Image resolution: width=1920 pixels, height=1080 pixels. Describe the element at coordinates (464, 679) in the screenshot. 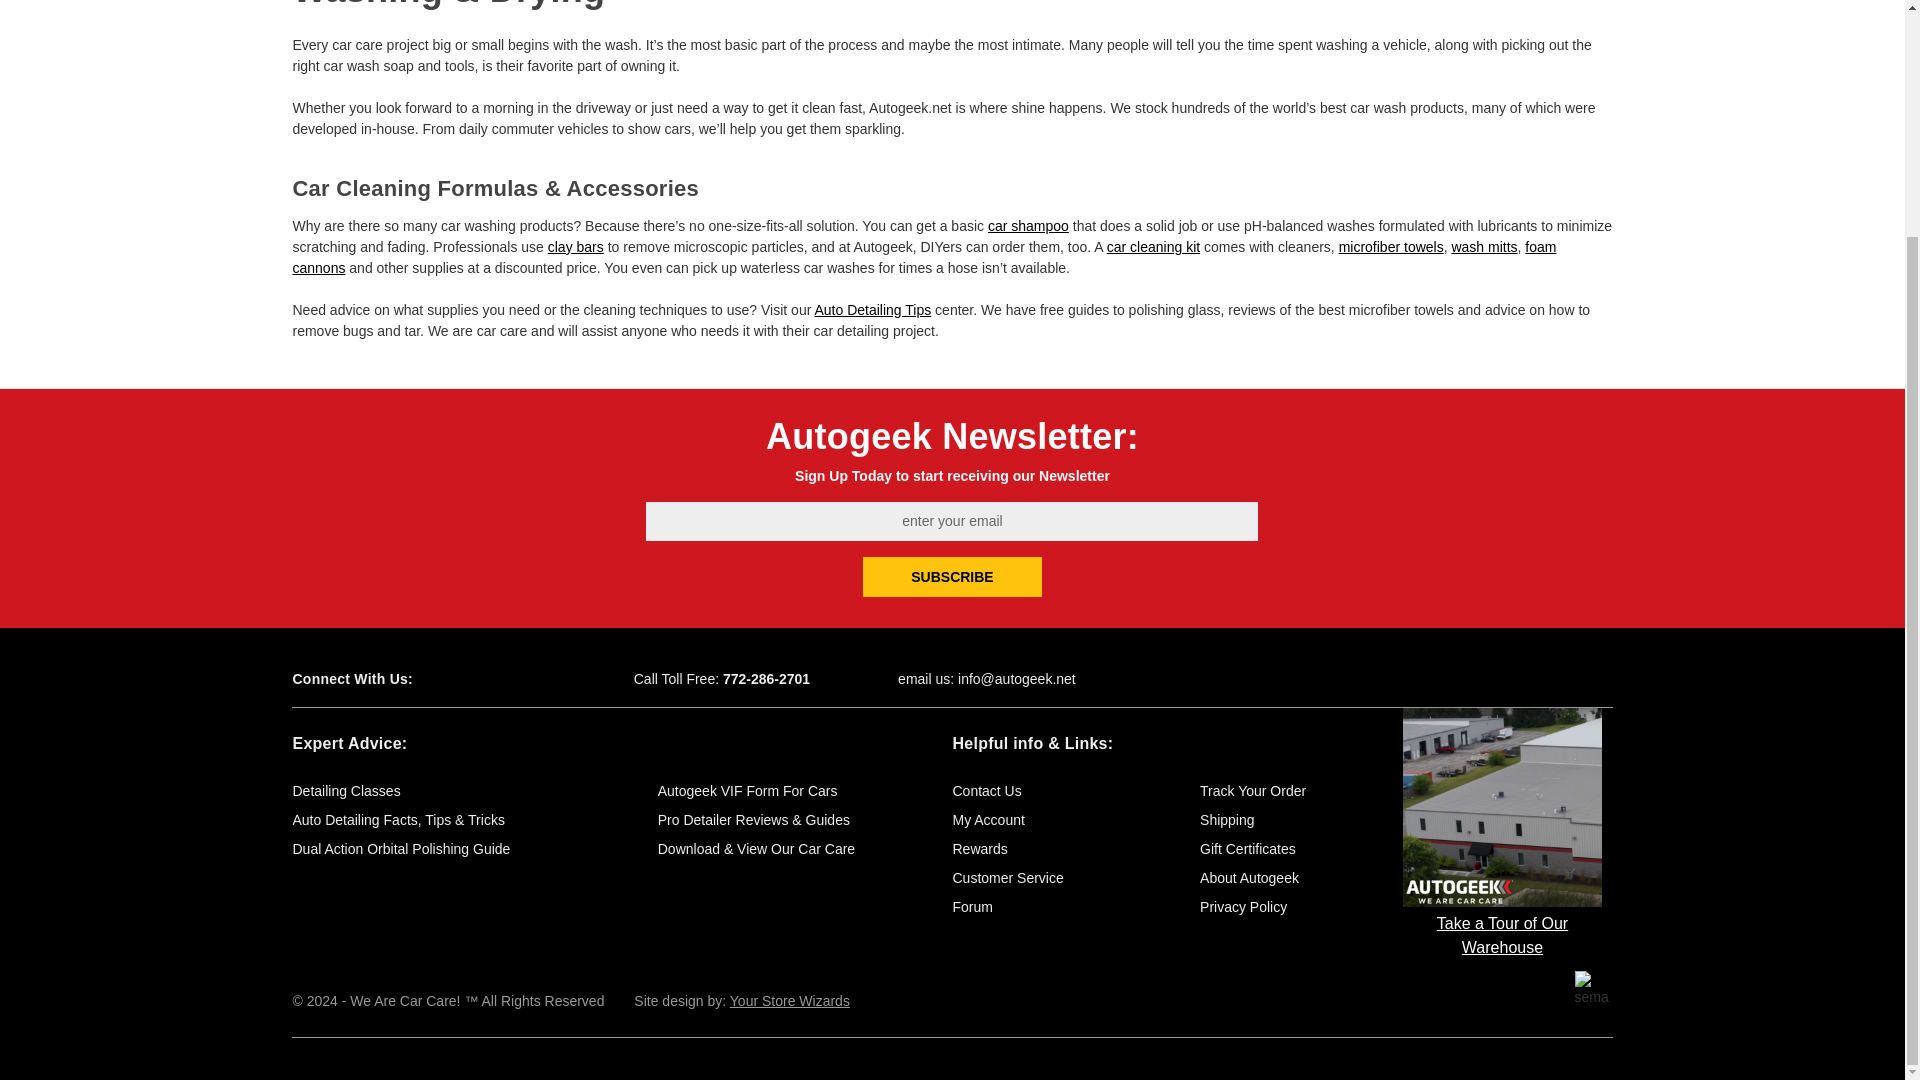

I see `Facebook` at that location.